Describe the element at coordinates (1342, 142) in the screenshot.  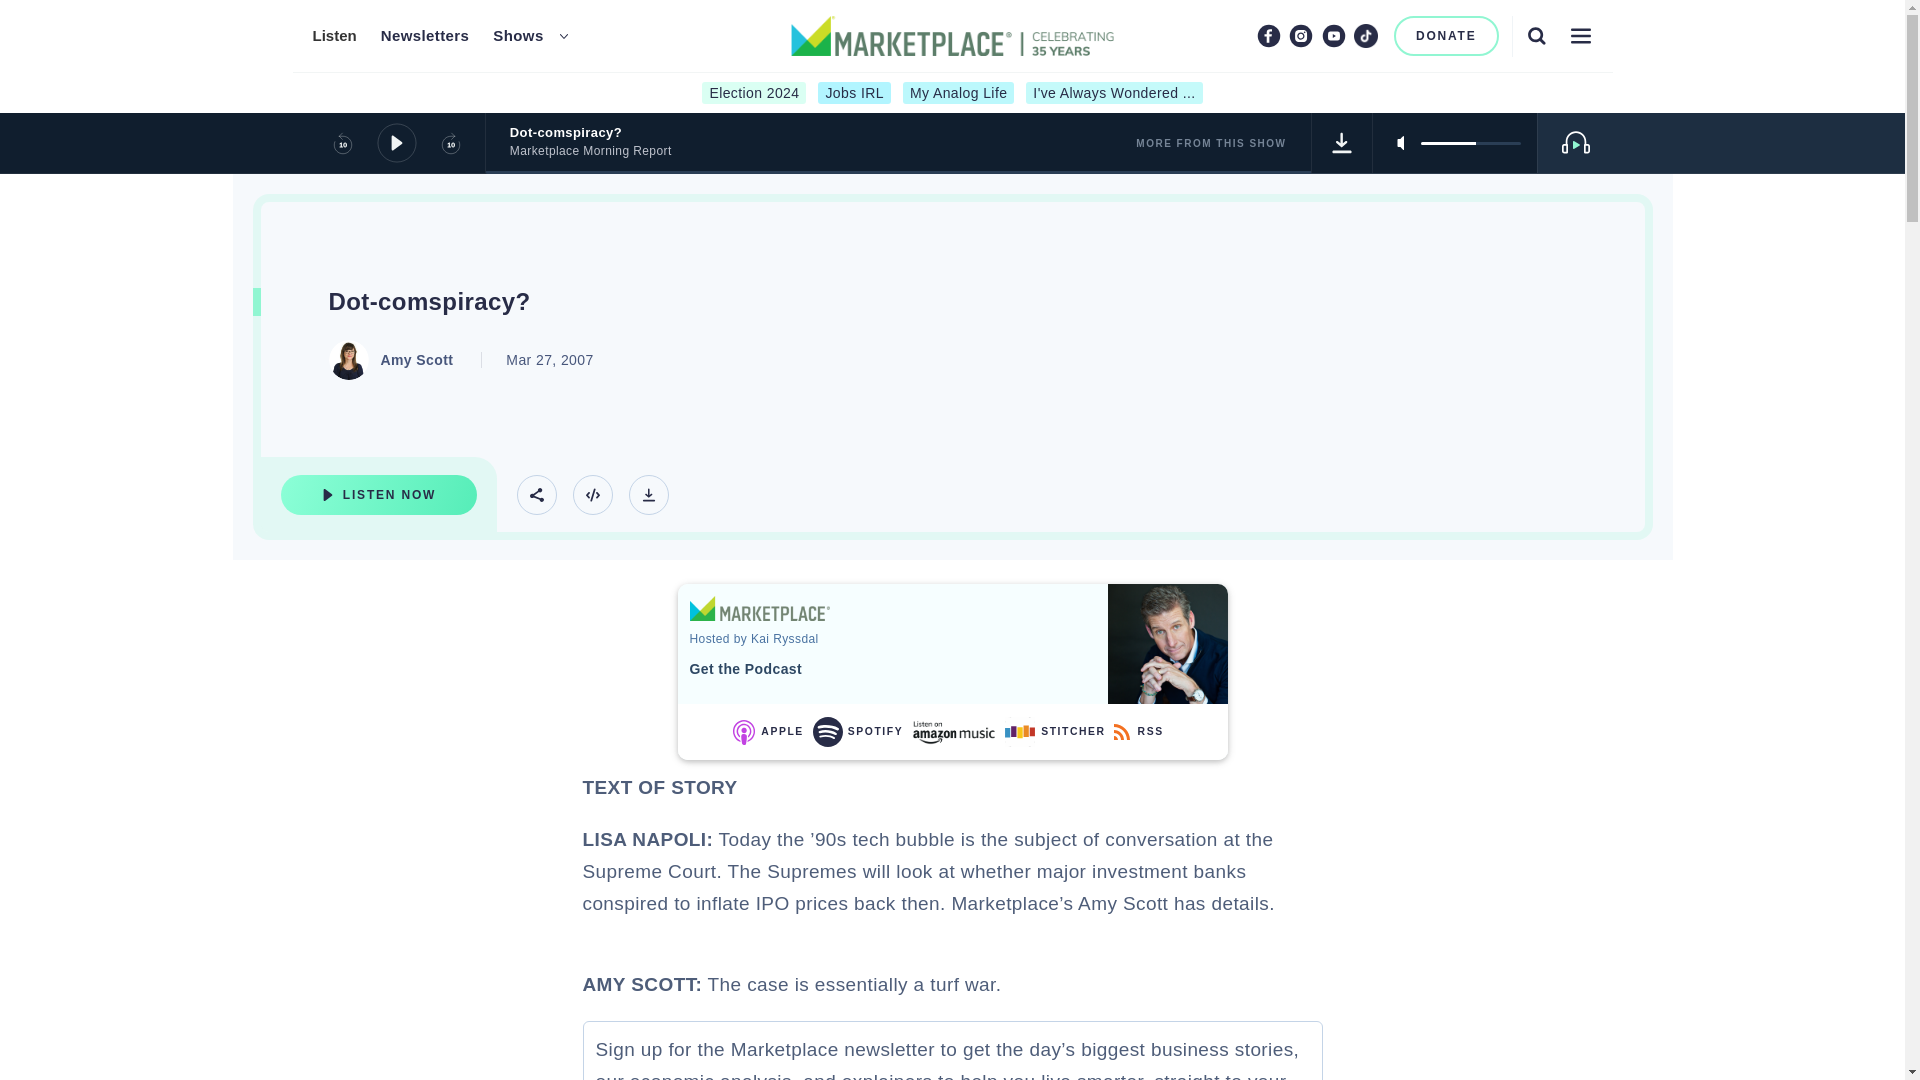
I see `Download Track` at that location.